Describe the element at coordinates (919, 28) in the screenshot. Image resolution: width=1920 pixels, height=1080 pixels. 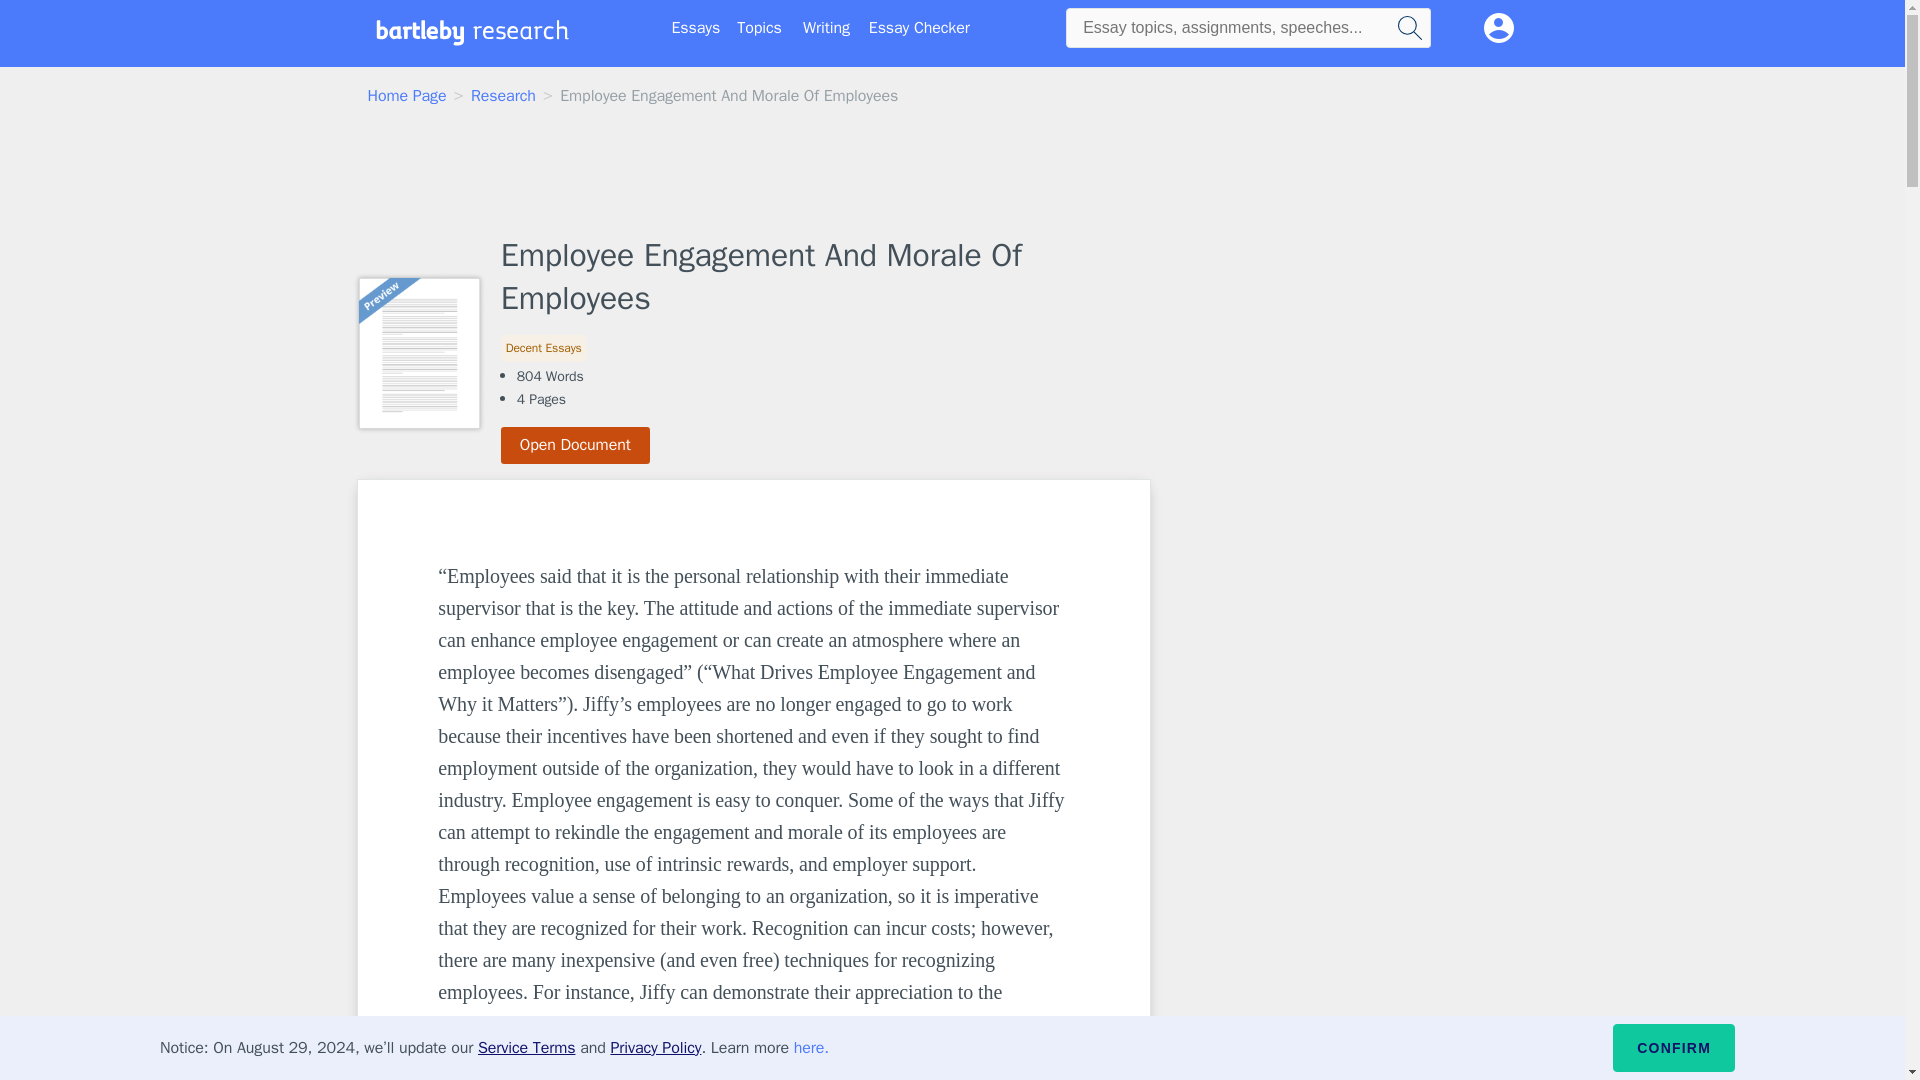
I see `Essay Checker` at that location.